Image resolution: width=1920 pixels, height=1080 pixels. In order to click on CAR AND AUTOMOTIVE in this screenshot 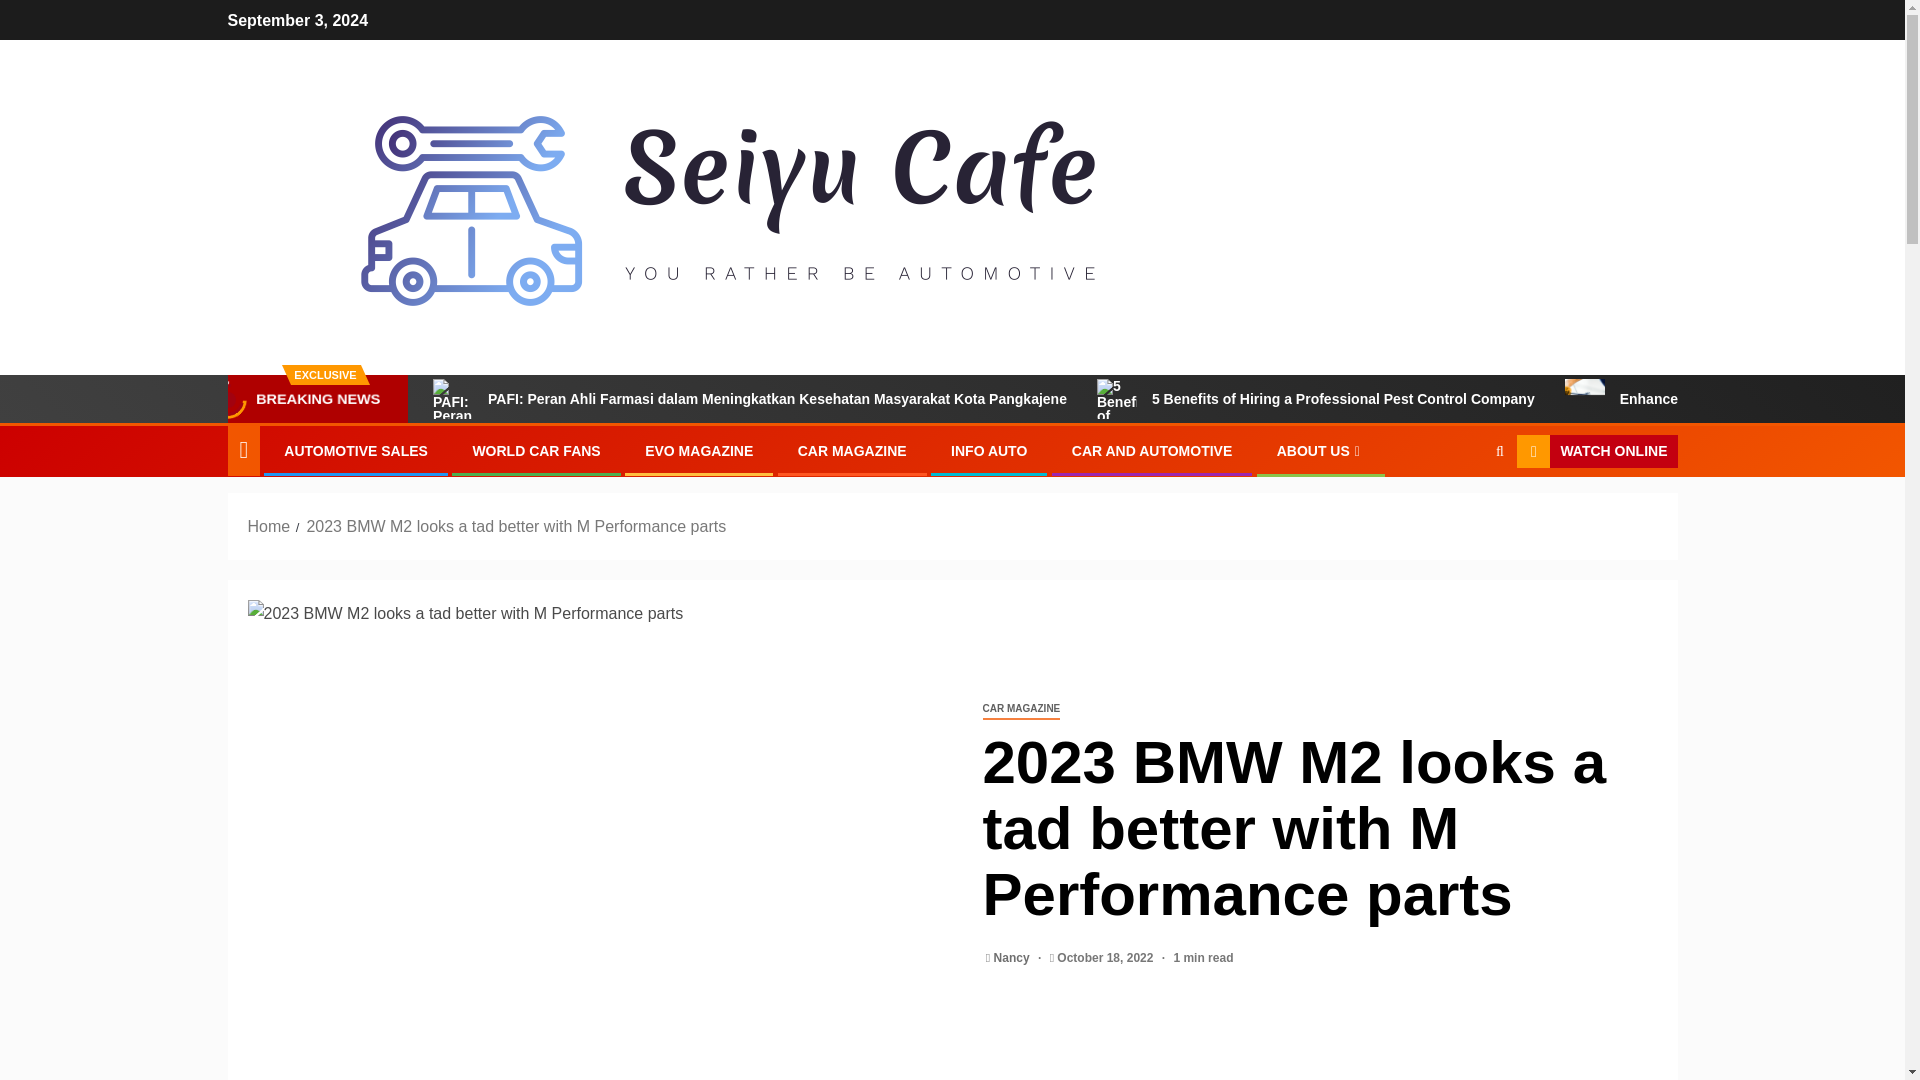, I will do `click(1152, 450)`.